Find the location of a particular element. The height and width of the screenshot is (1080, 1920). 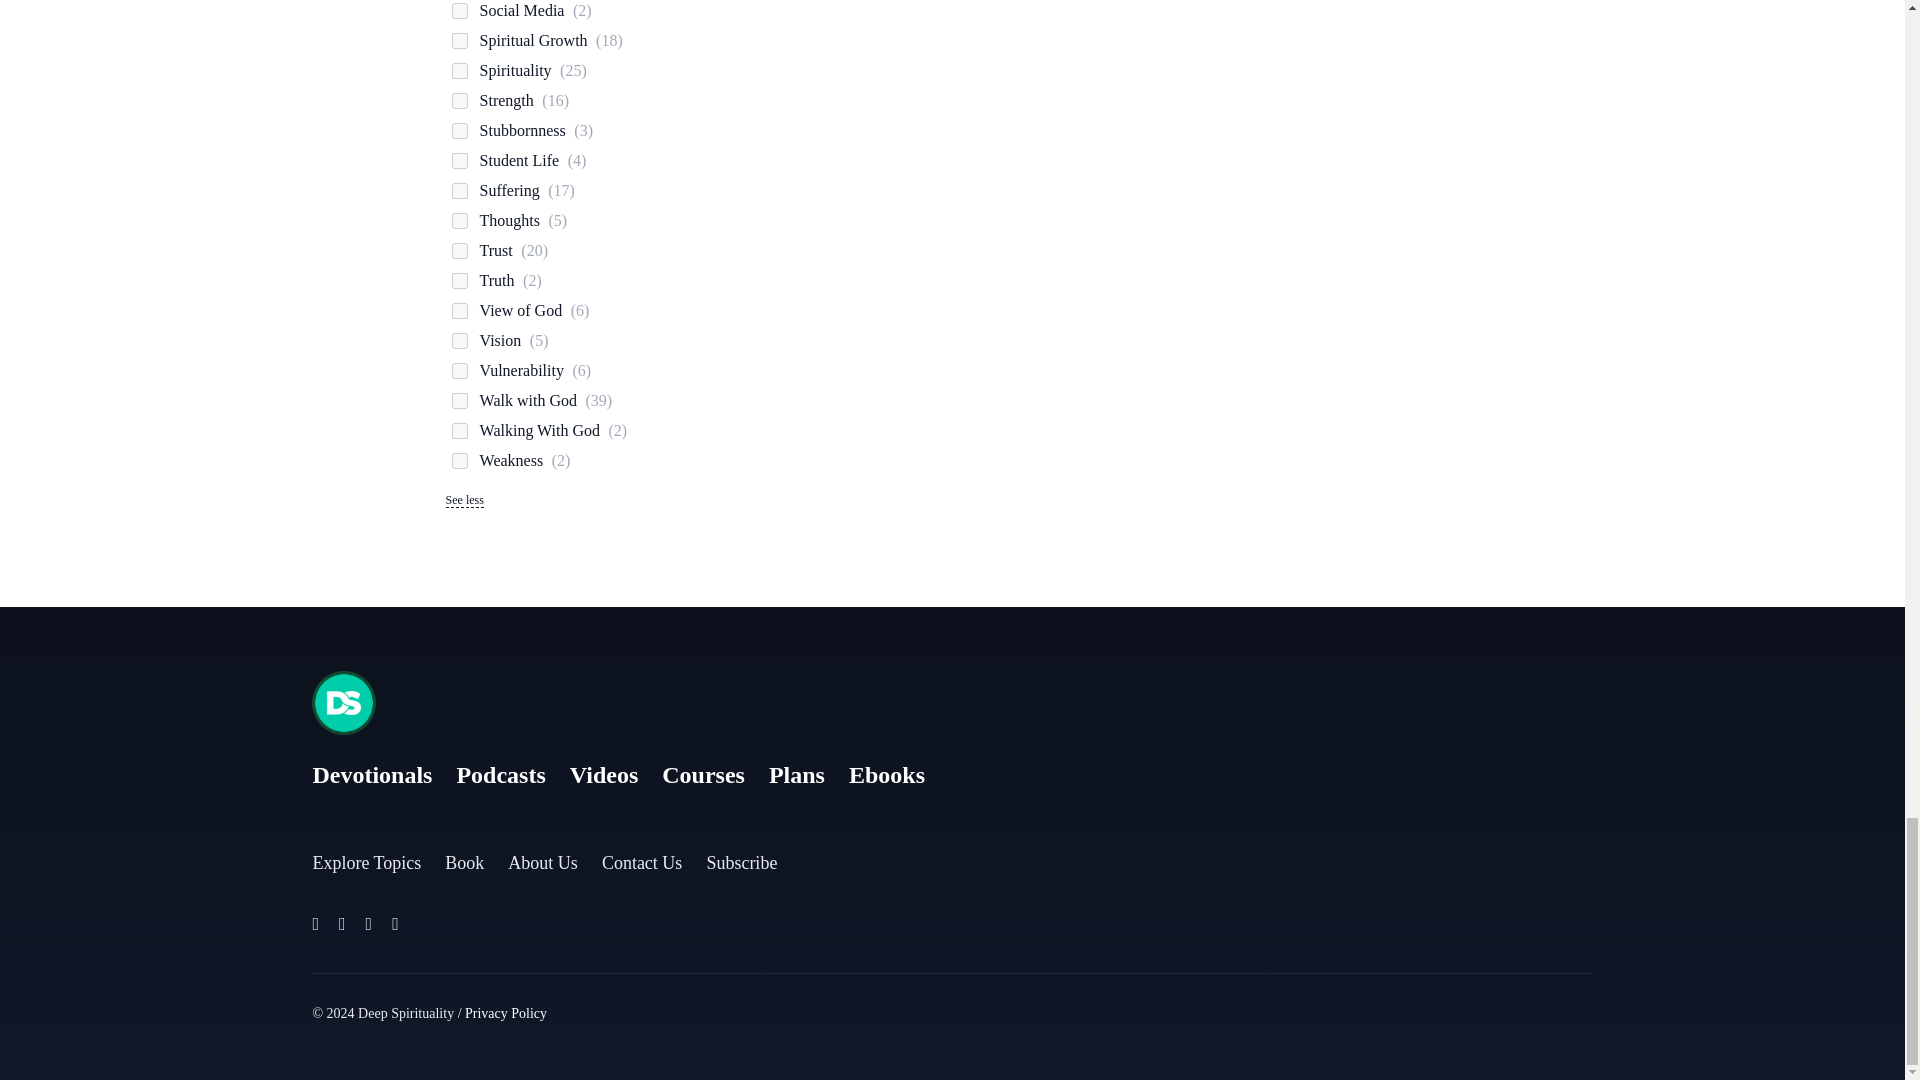

DS Icon is located at coordinates (344, 702).